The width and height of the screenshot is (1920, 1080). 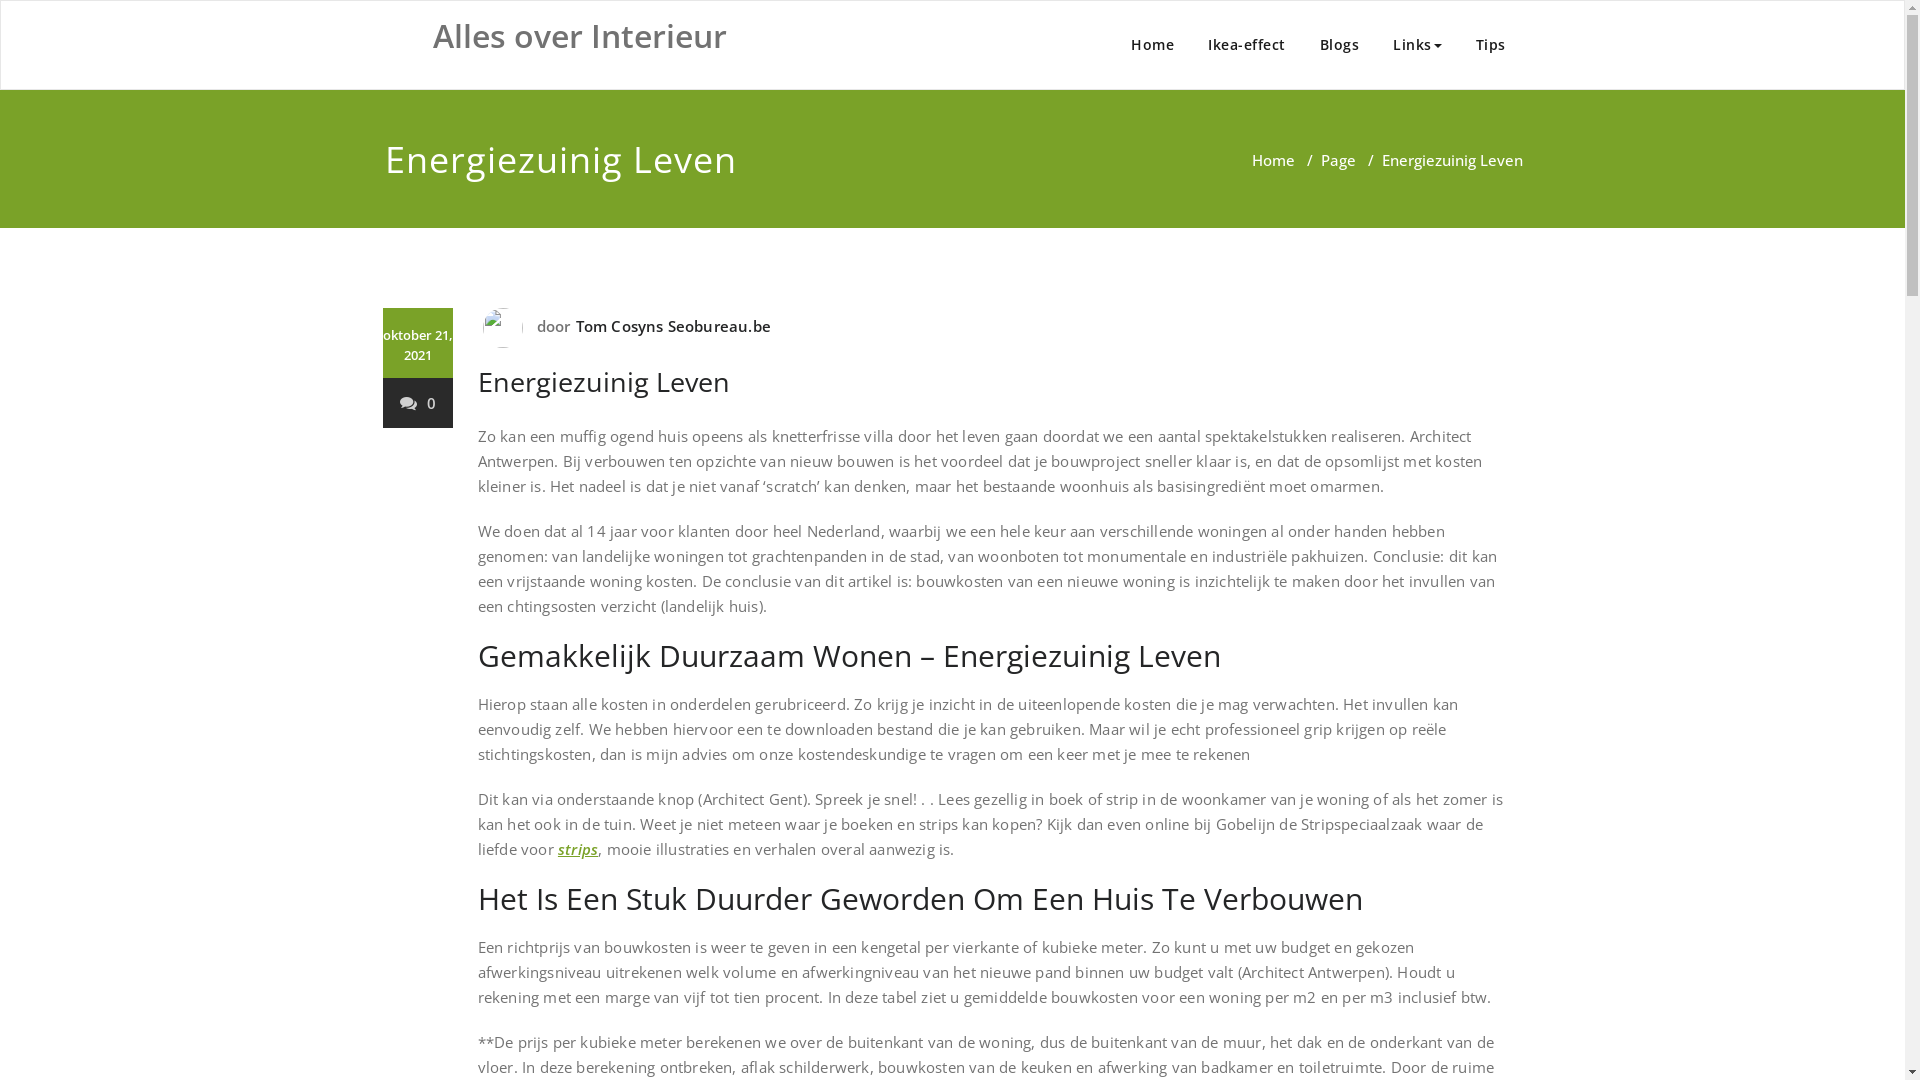 I want to click on Blogs, so click(x=1339, y=45).